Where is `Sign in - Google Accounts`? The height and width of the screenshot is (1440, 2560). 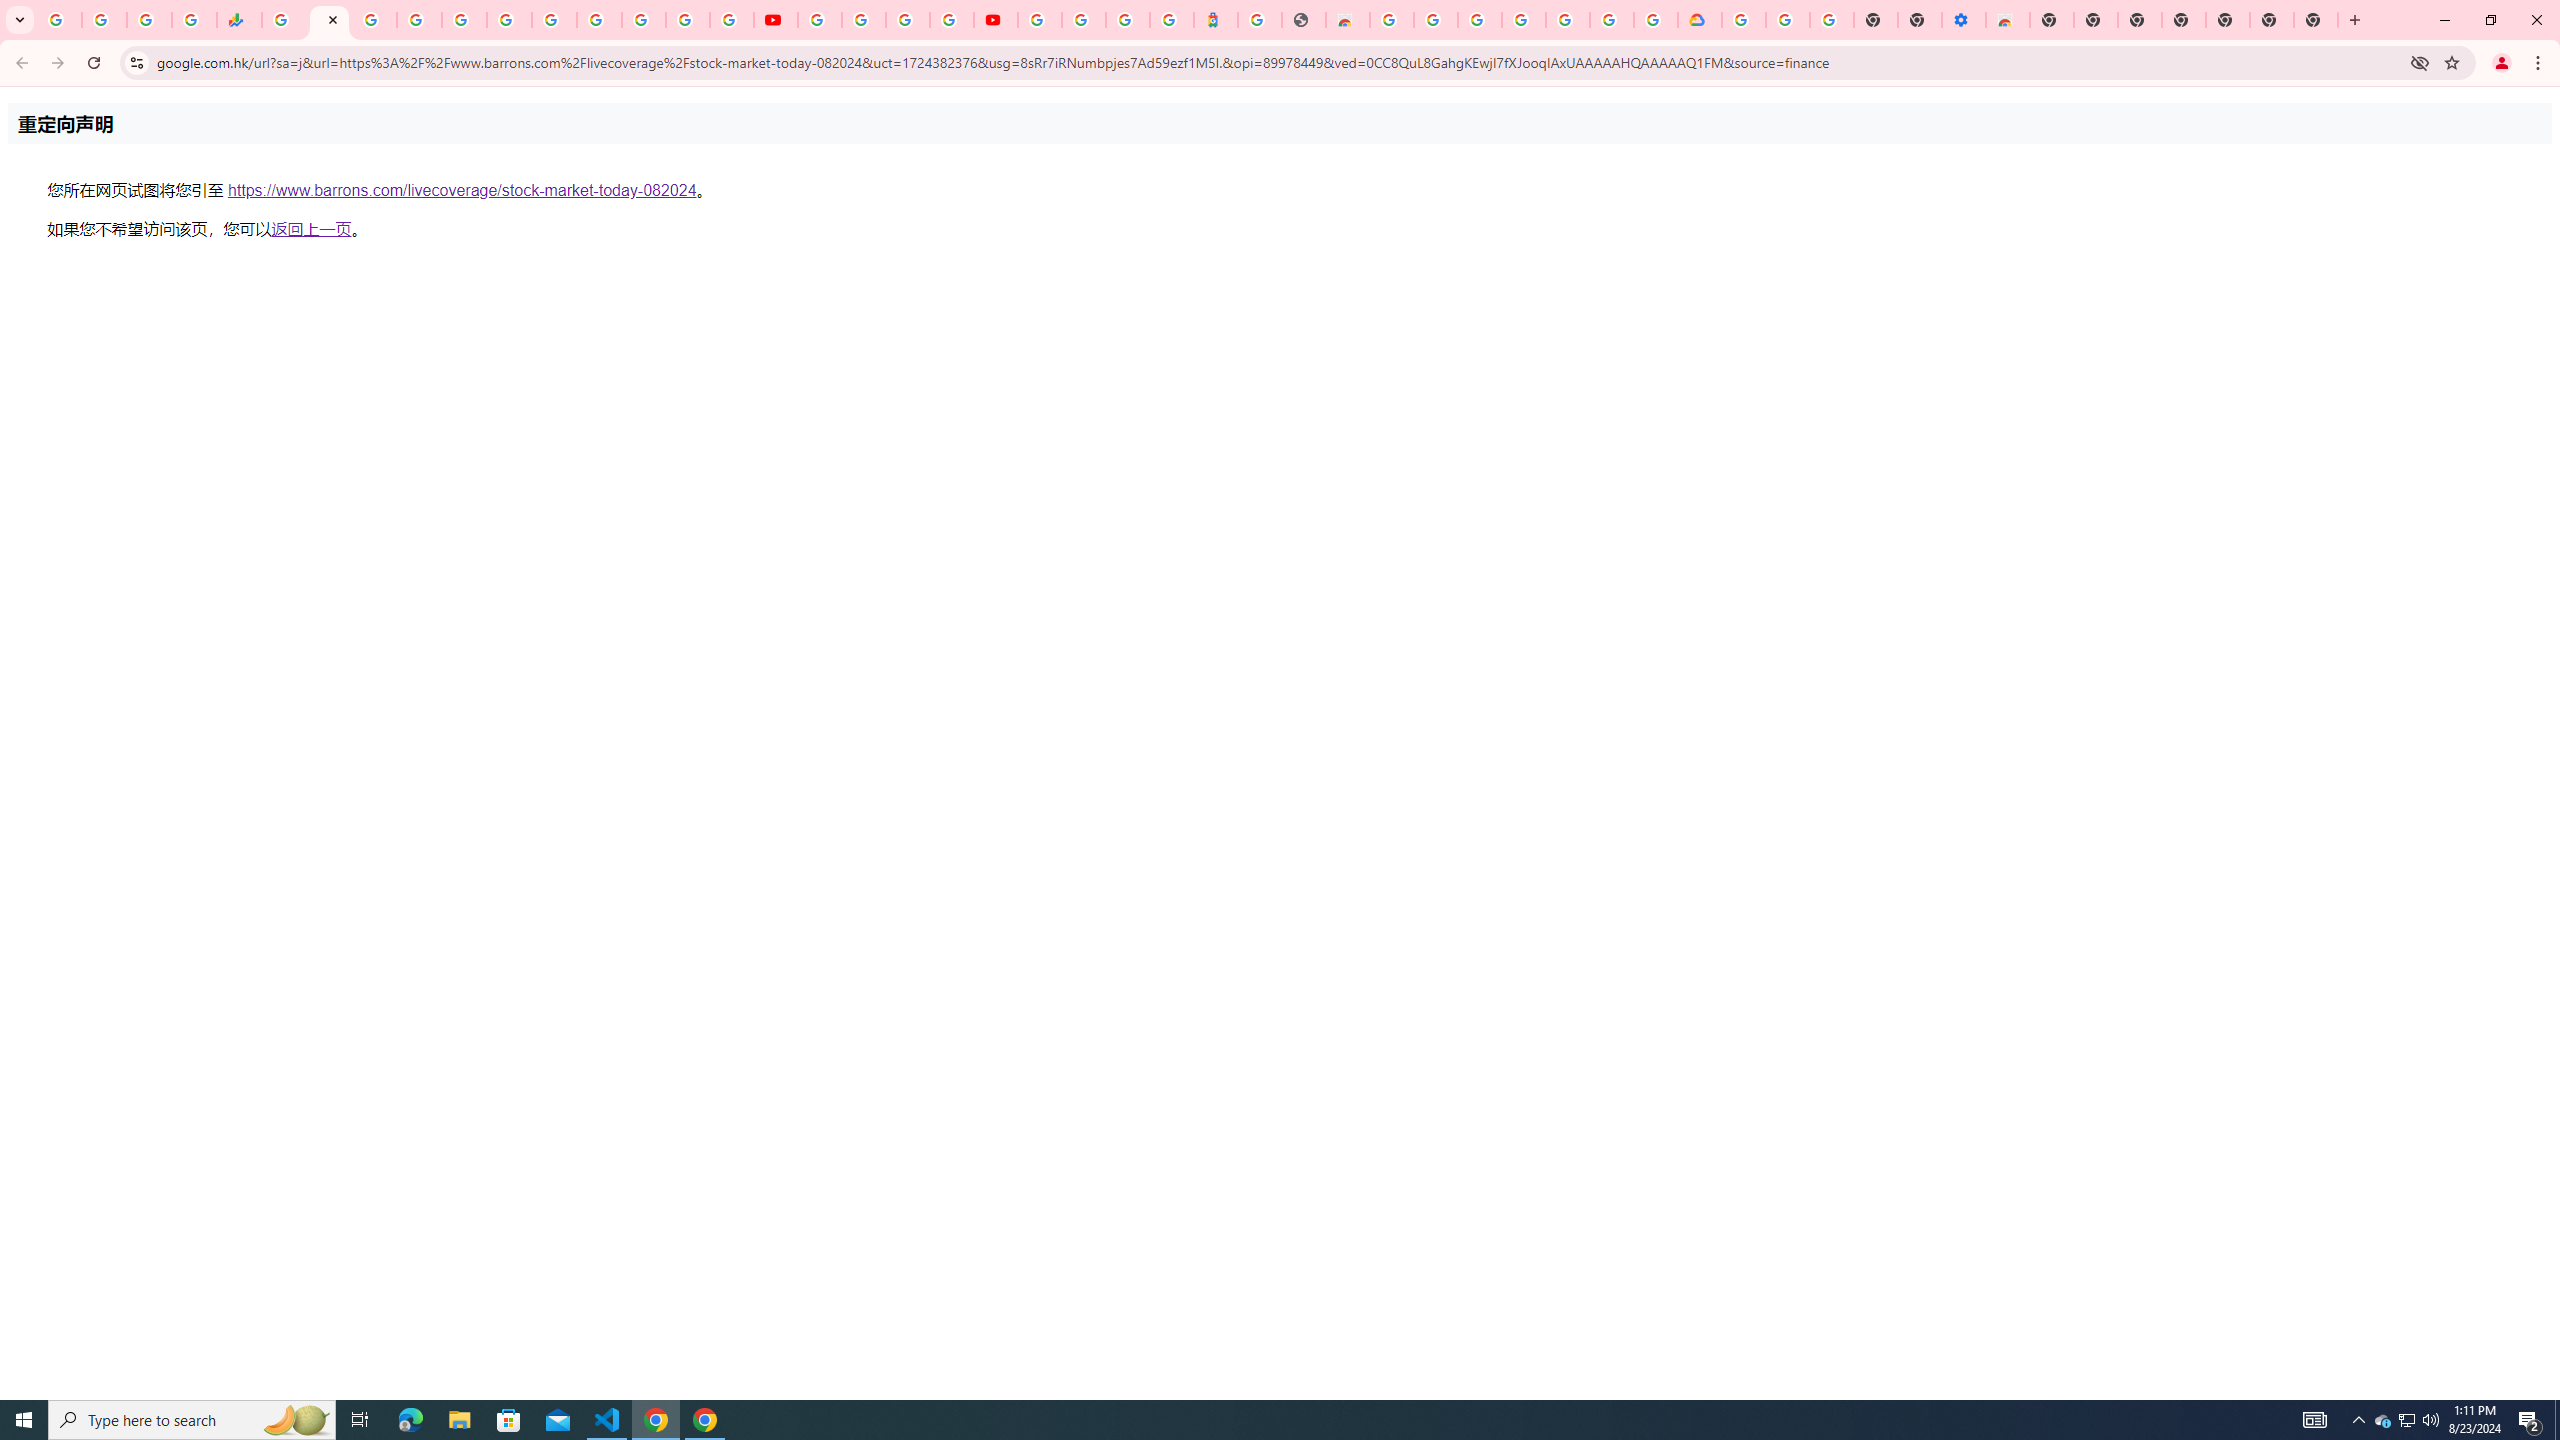 Sign in - Google Accounts is located at coordinates (420, 20).